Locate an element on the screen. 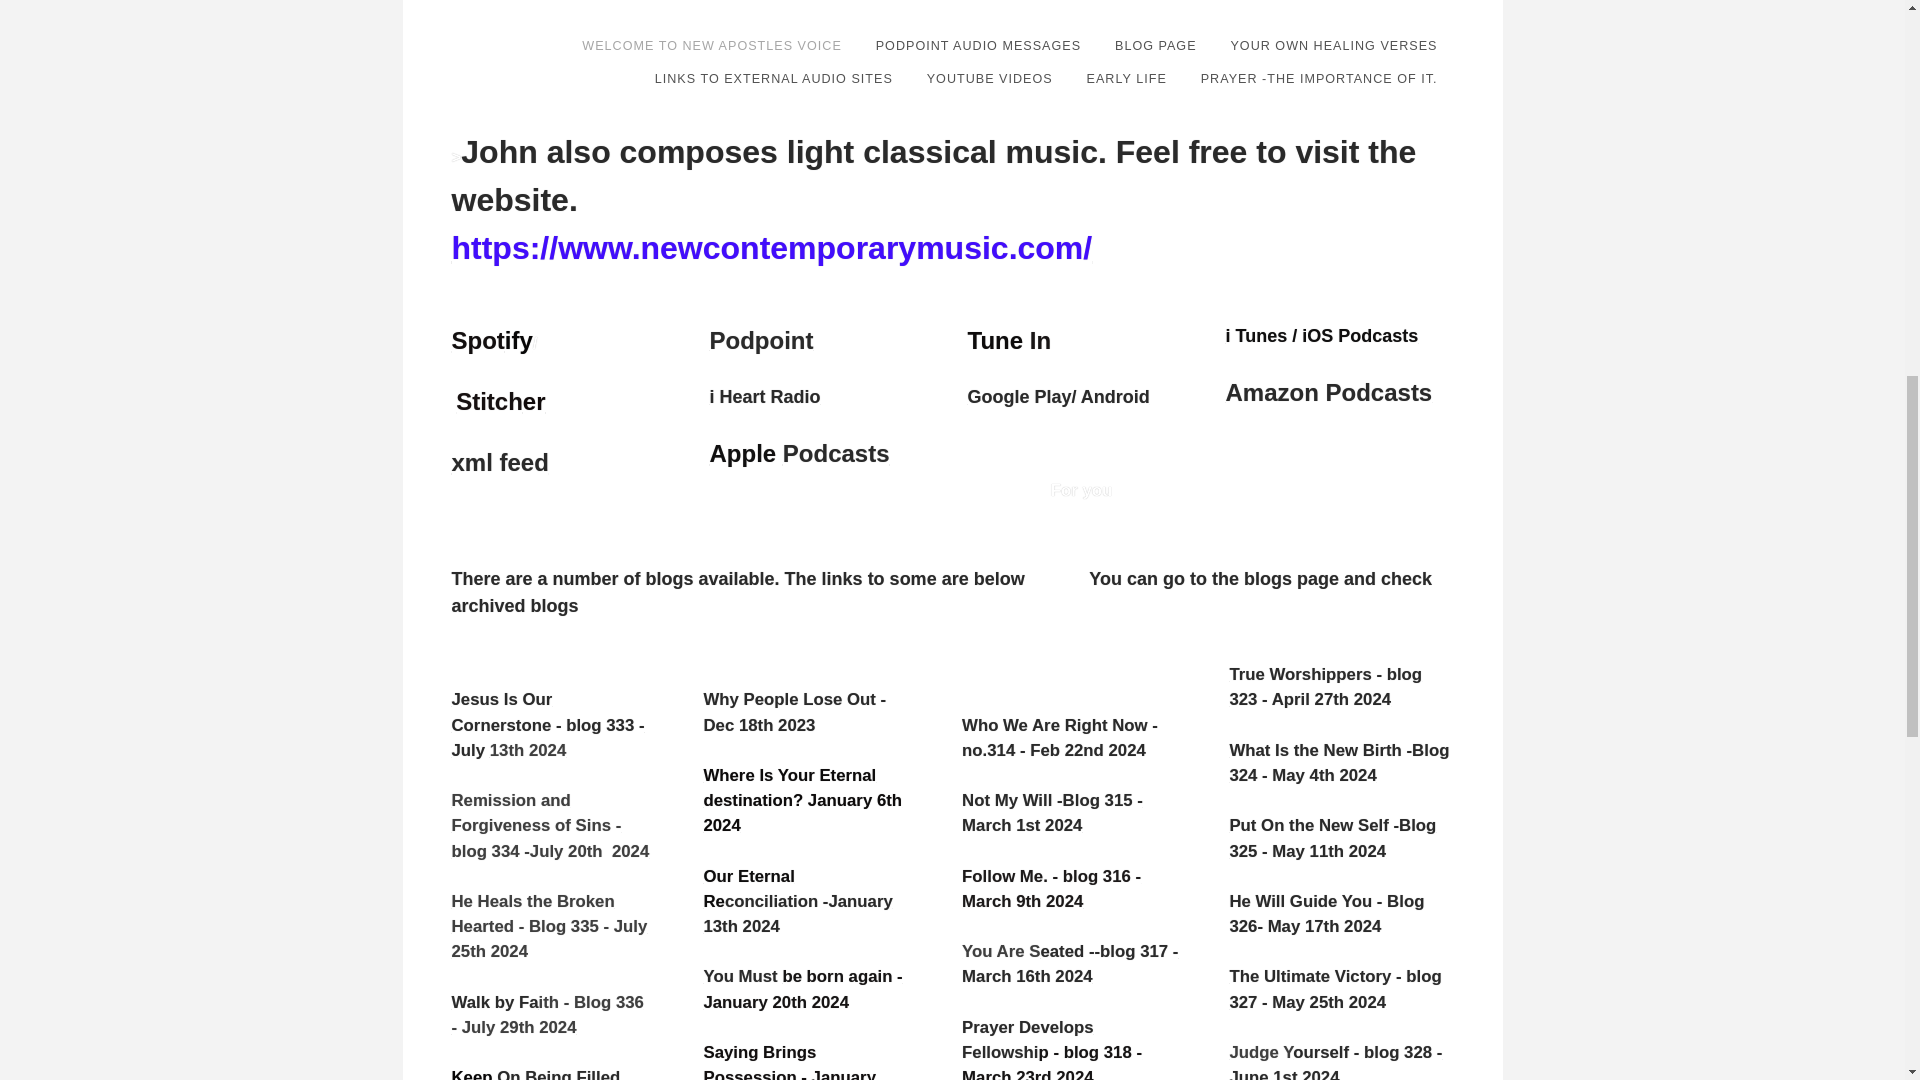 The height and width of the screenshot is (1080, 1920). xml feed is located at coordinates (500, 462).